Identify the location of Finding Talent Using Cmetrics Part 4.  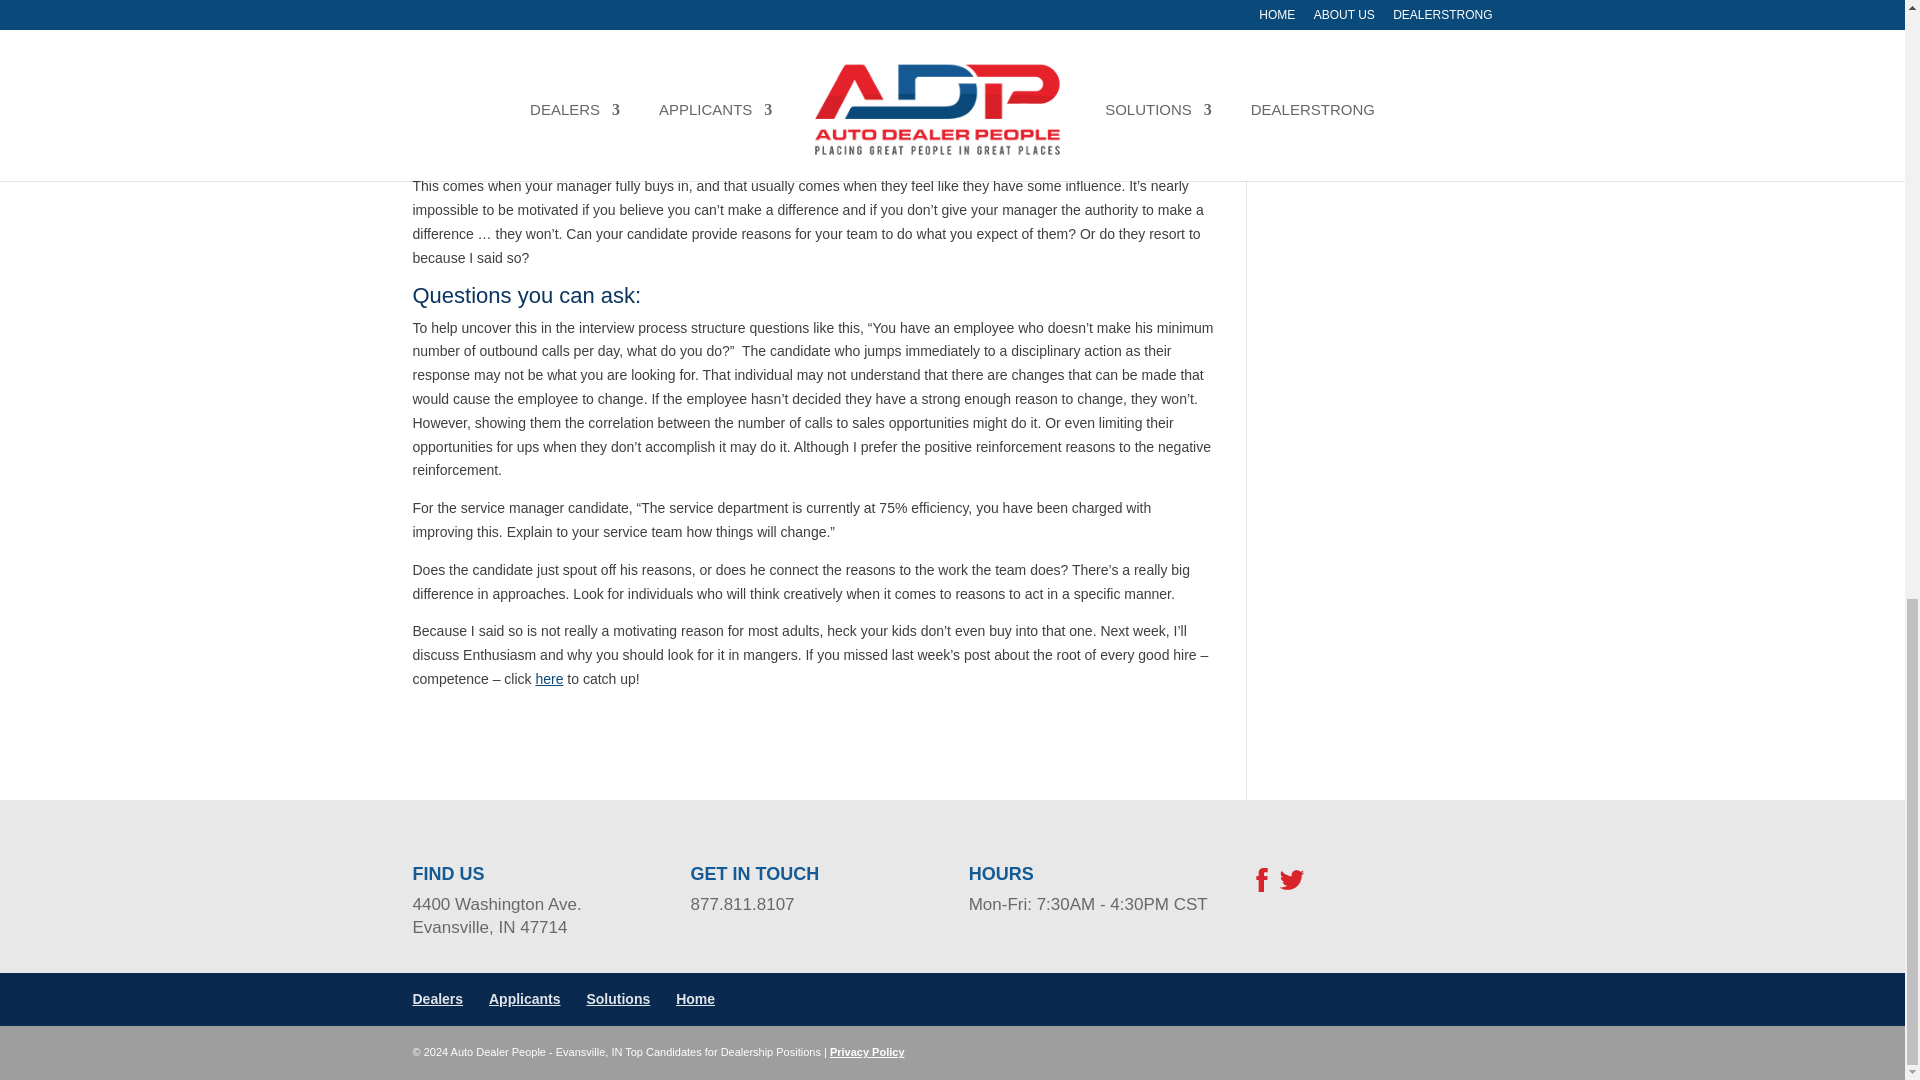
(548, 678).